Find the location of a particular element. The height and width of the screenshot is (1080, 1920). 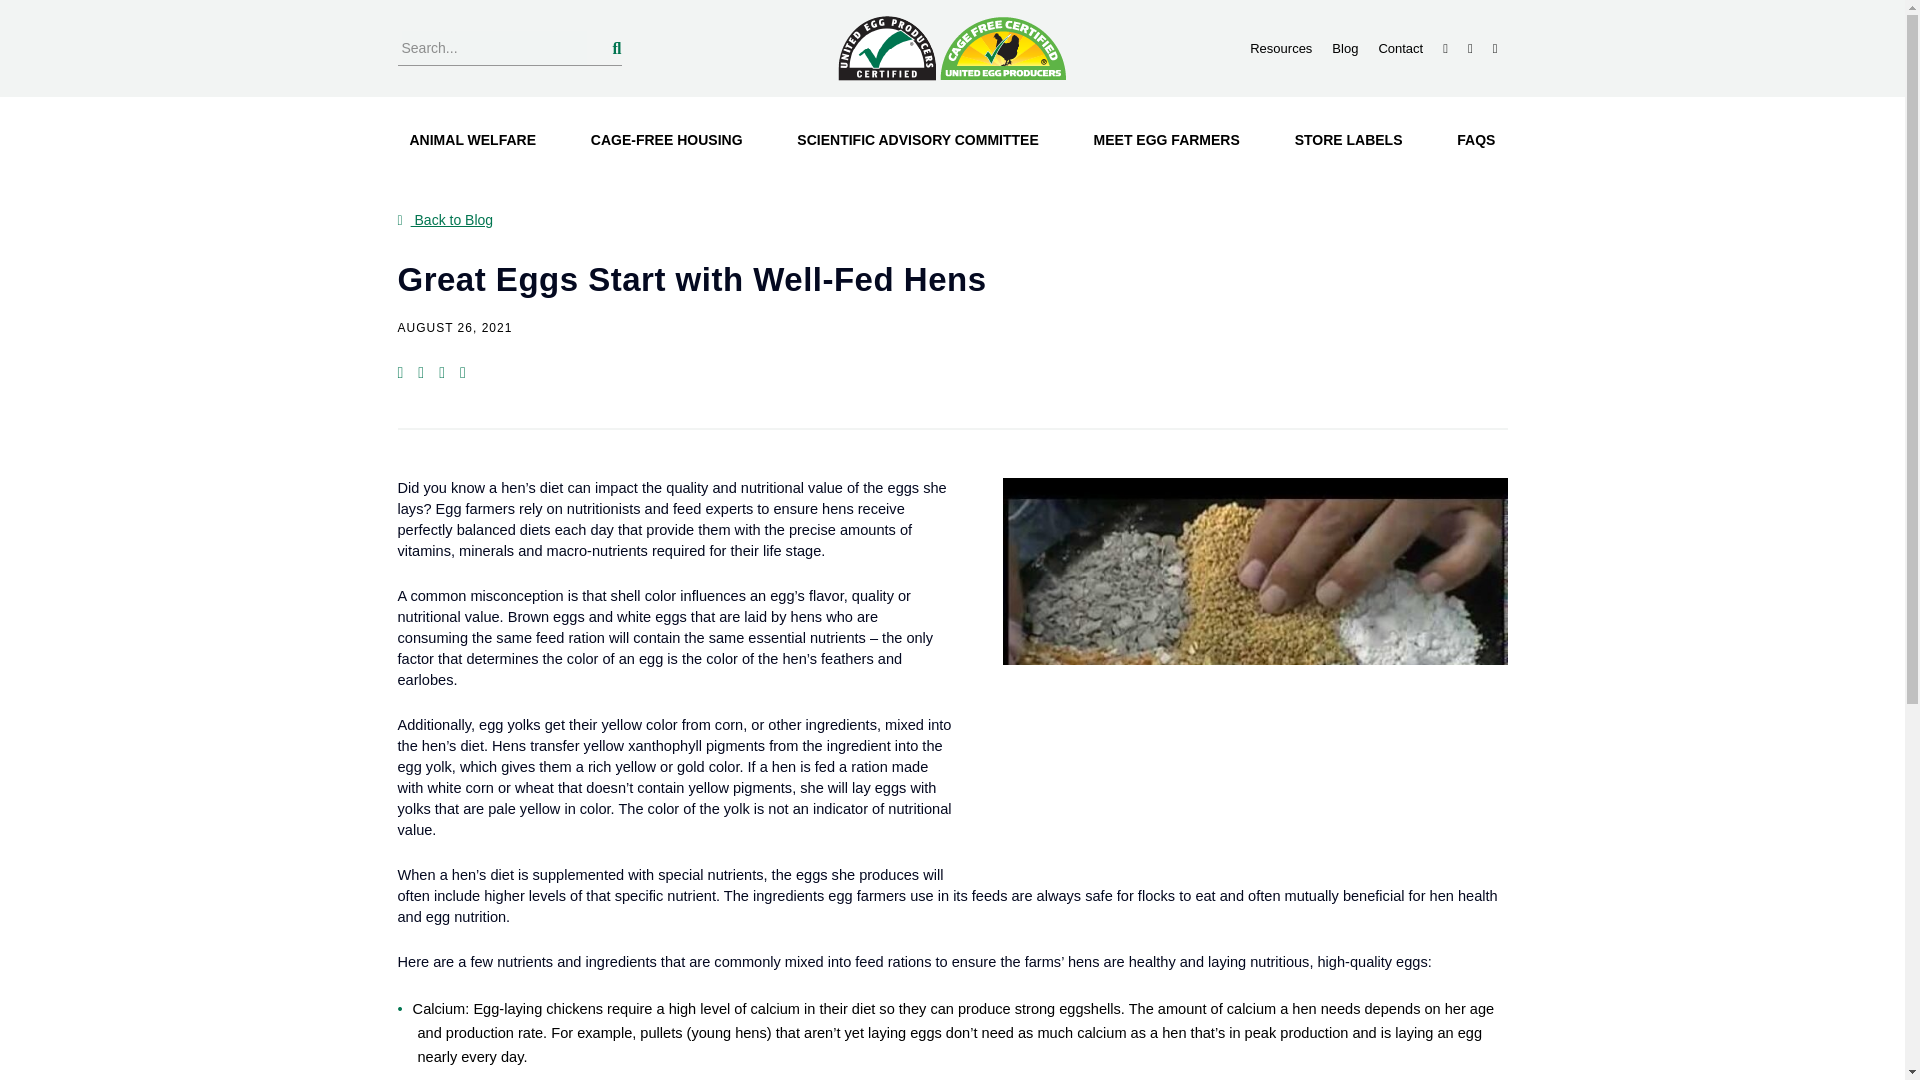

Blog is located at coordinates (1344, 48).